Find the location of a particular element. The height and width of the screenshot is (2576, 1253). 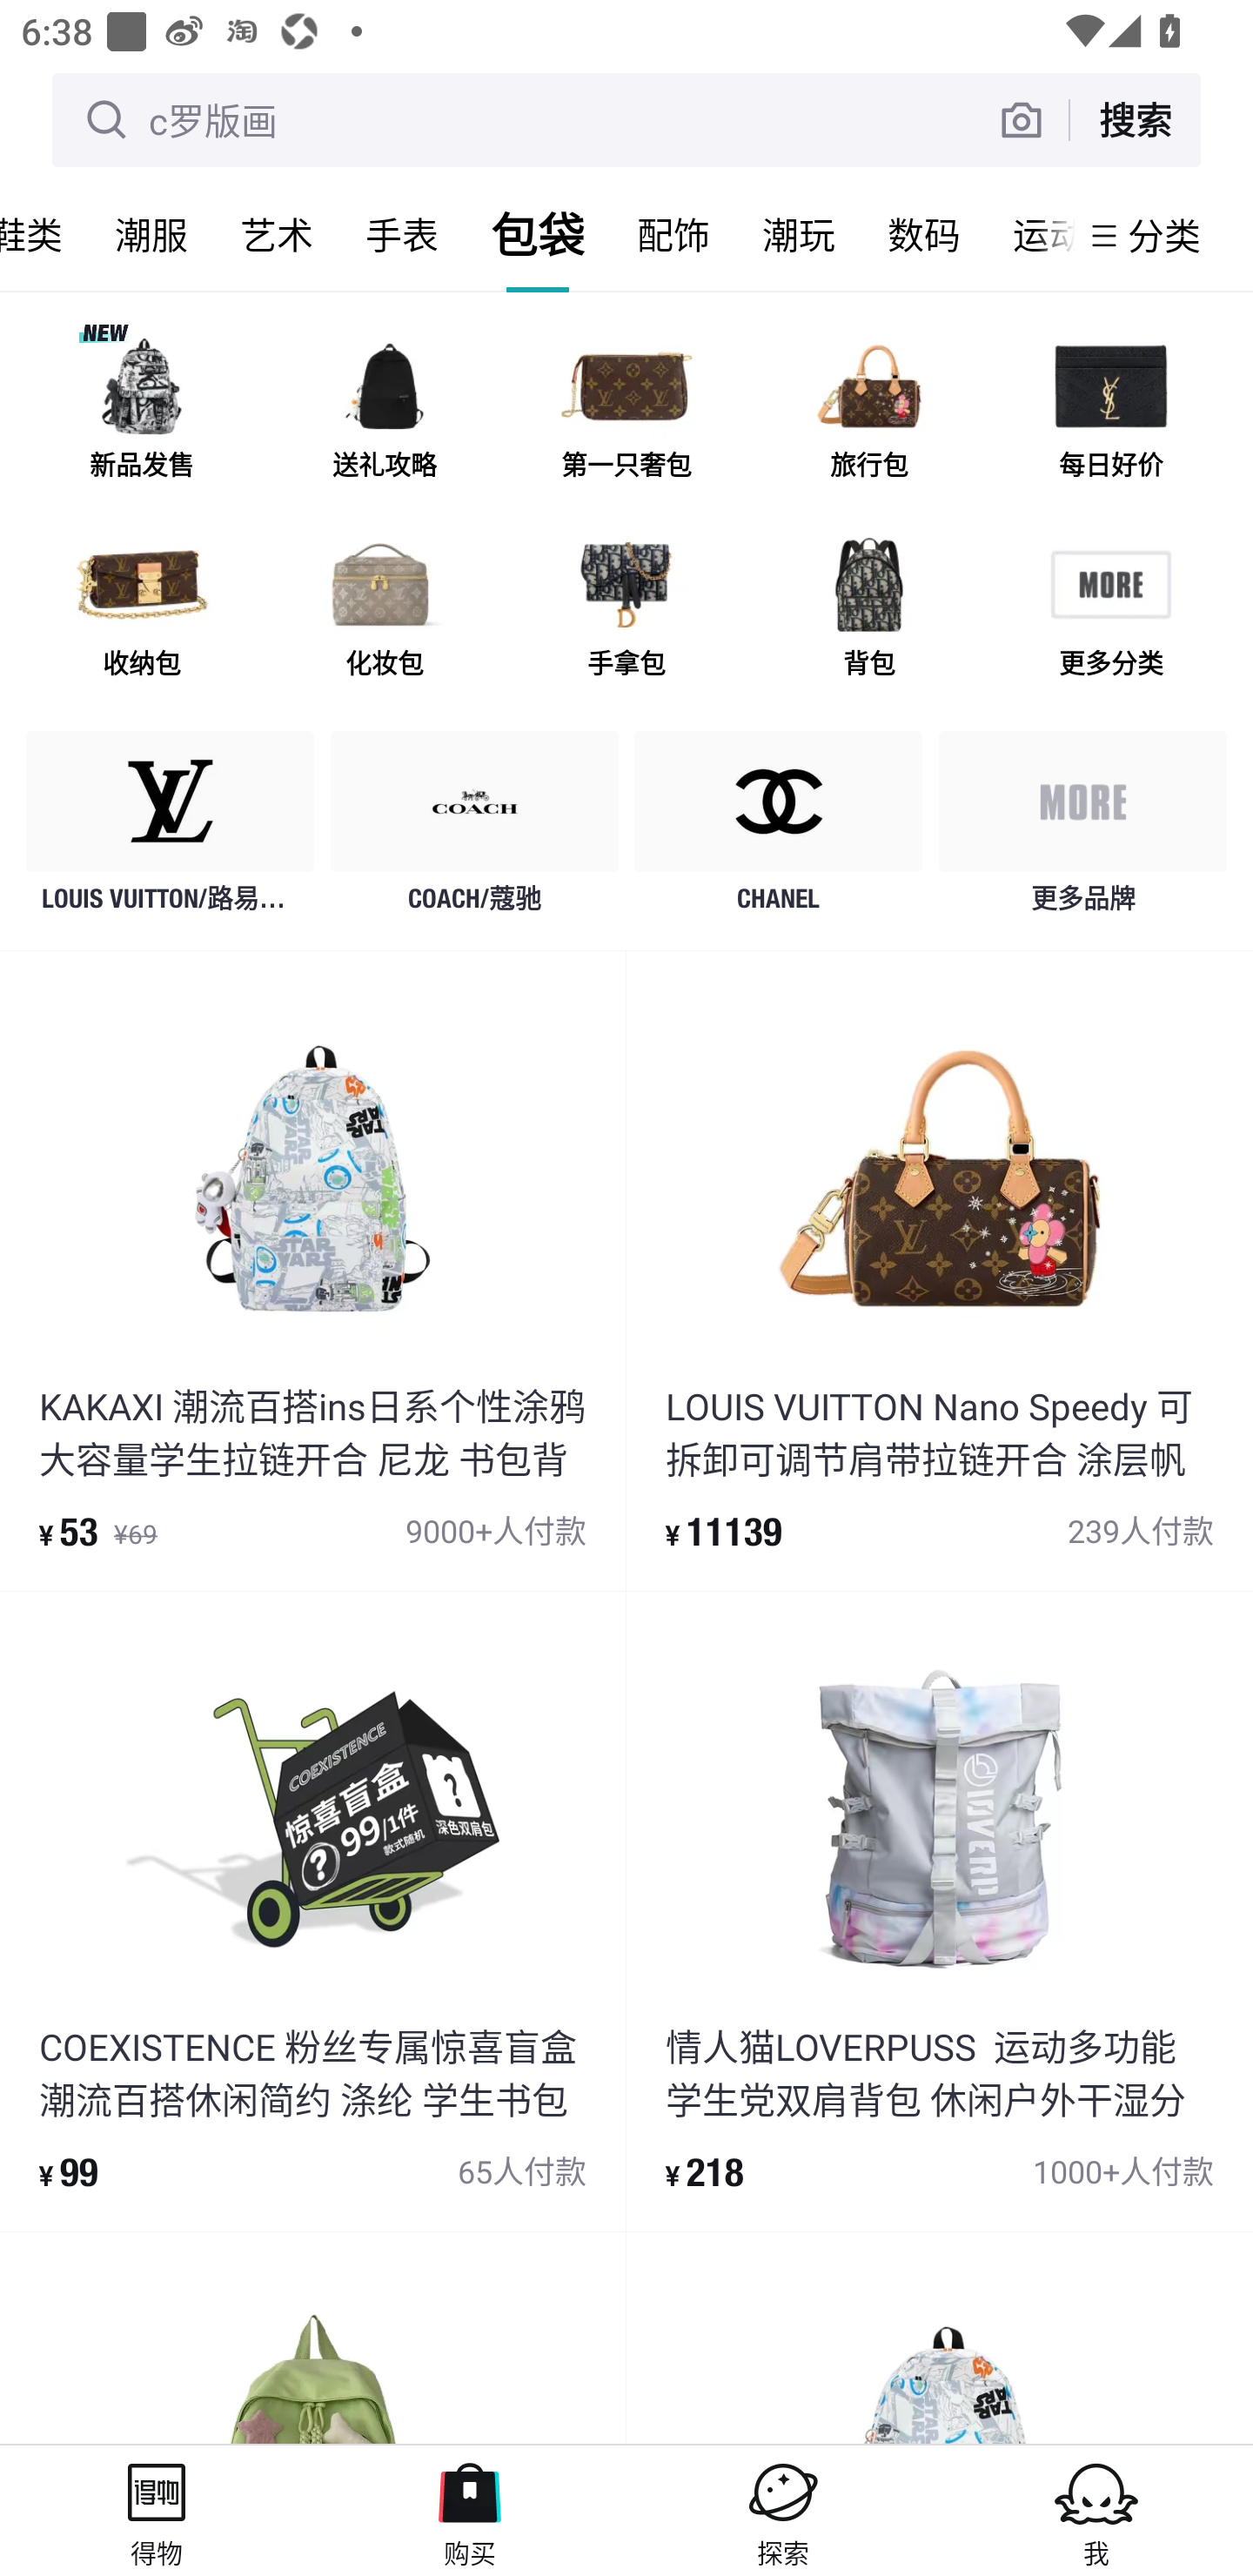

数码 is located at coordinates (924, 235).